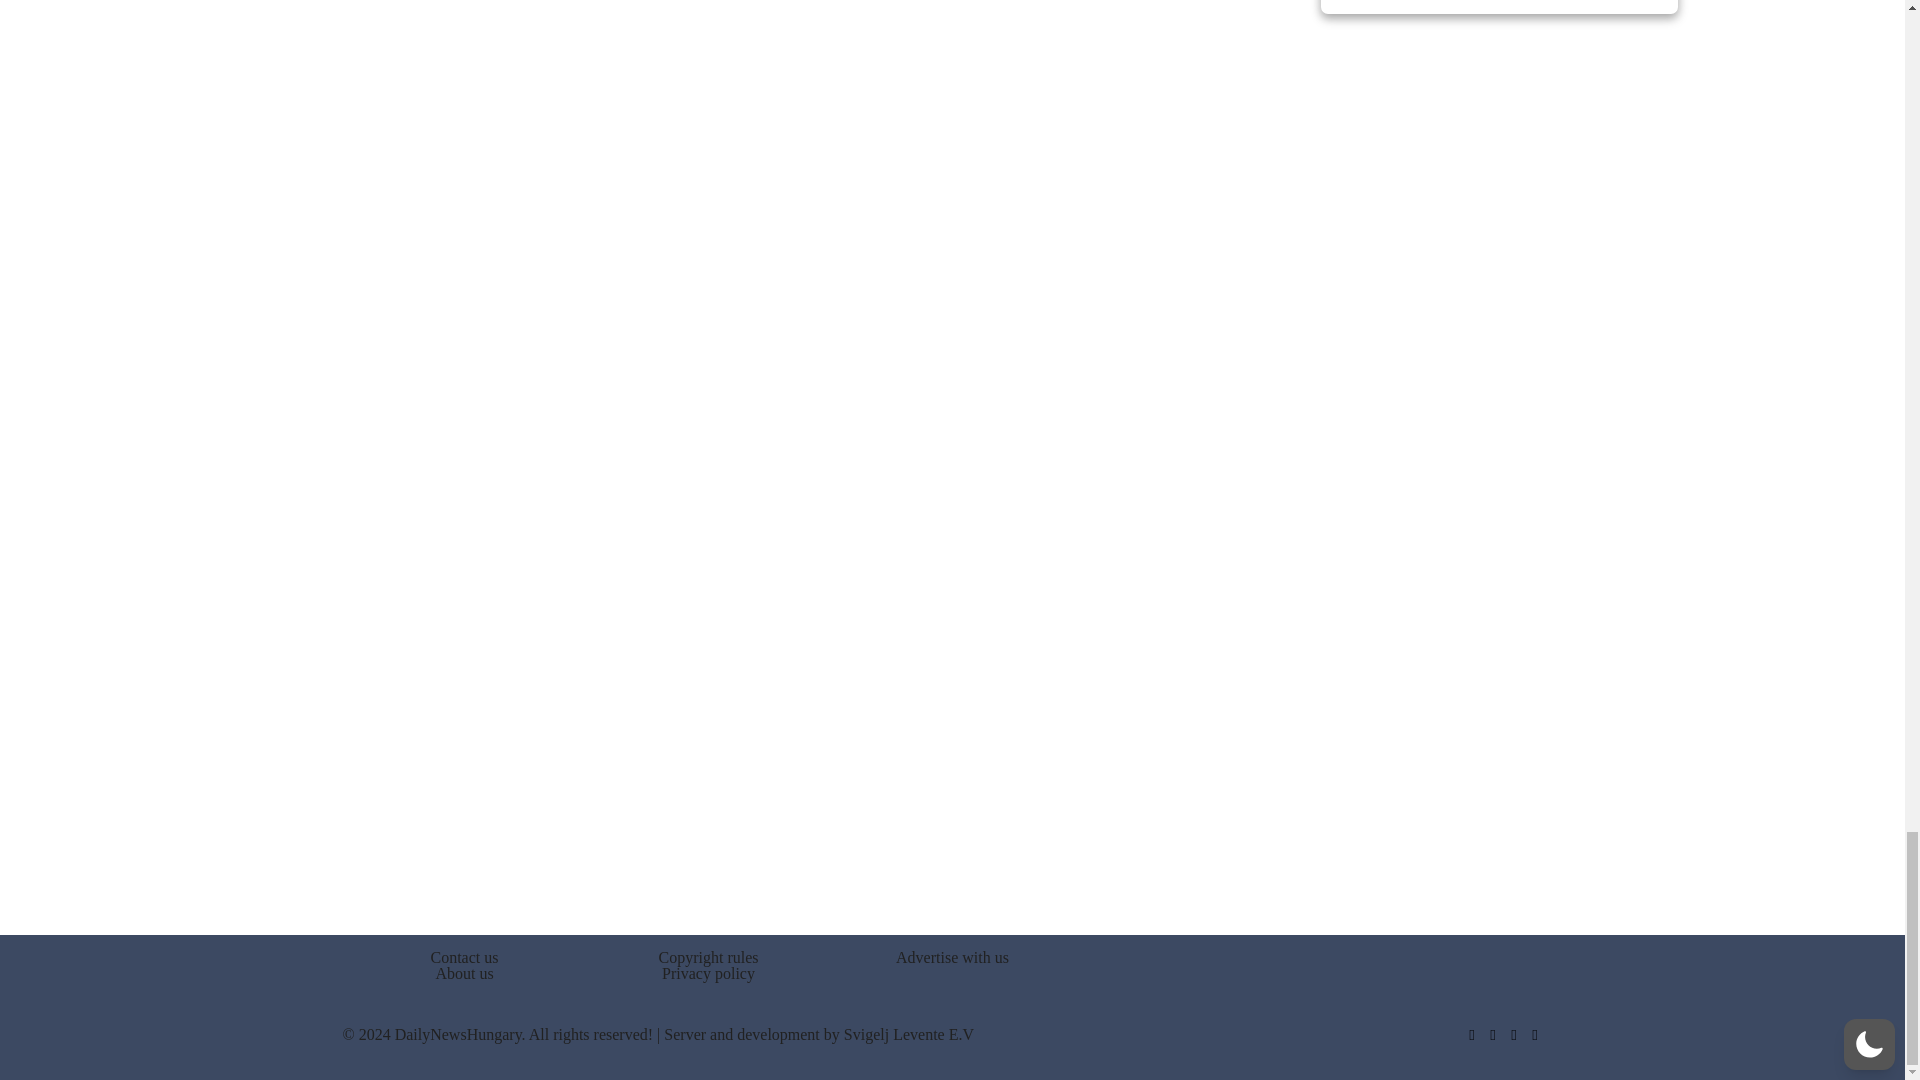  What do you see at coordinates (1512, 1035) in the screenshot?
I see `Instagram` at bounding box center [1512, 1035].